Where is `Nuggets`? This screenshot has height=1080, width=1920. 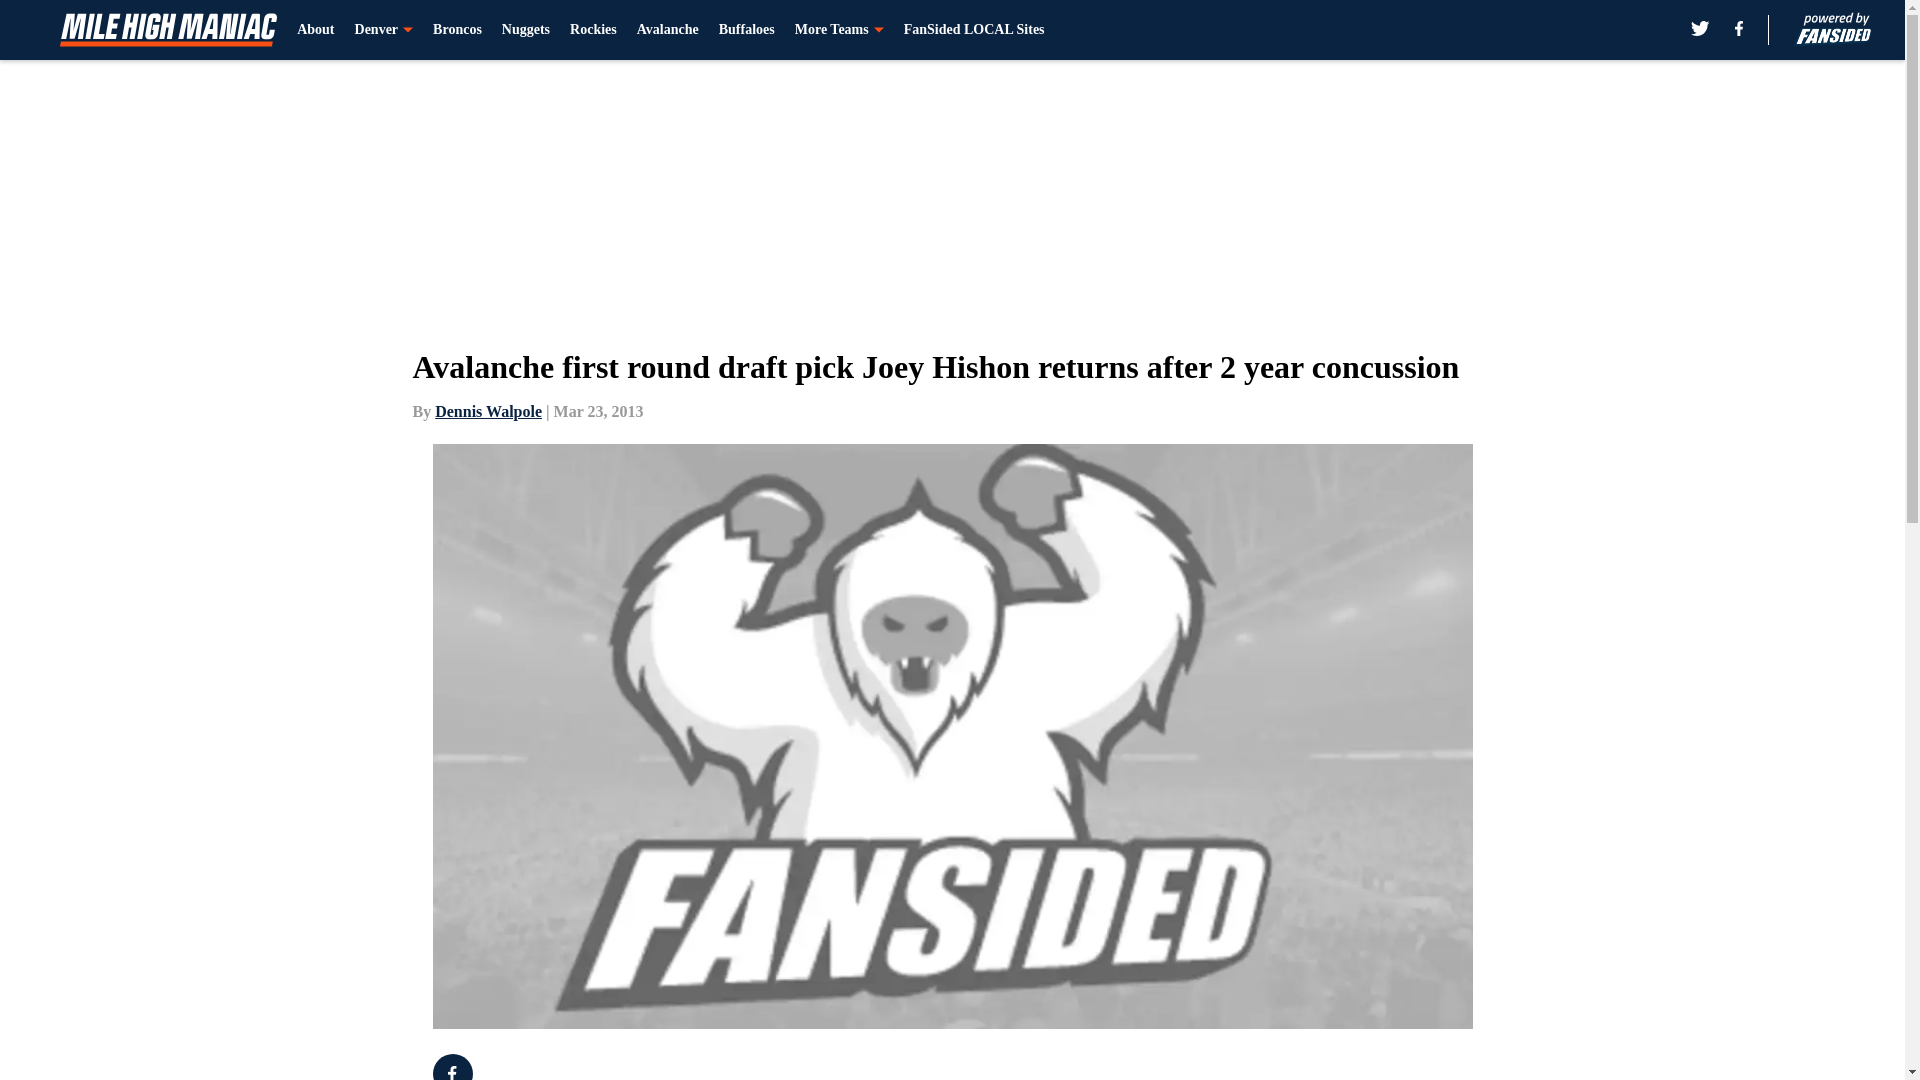
Nuggets is located at coordinates (525, 30).